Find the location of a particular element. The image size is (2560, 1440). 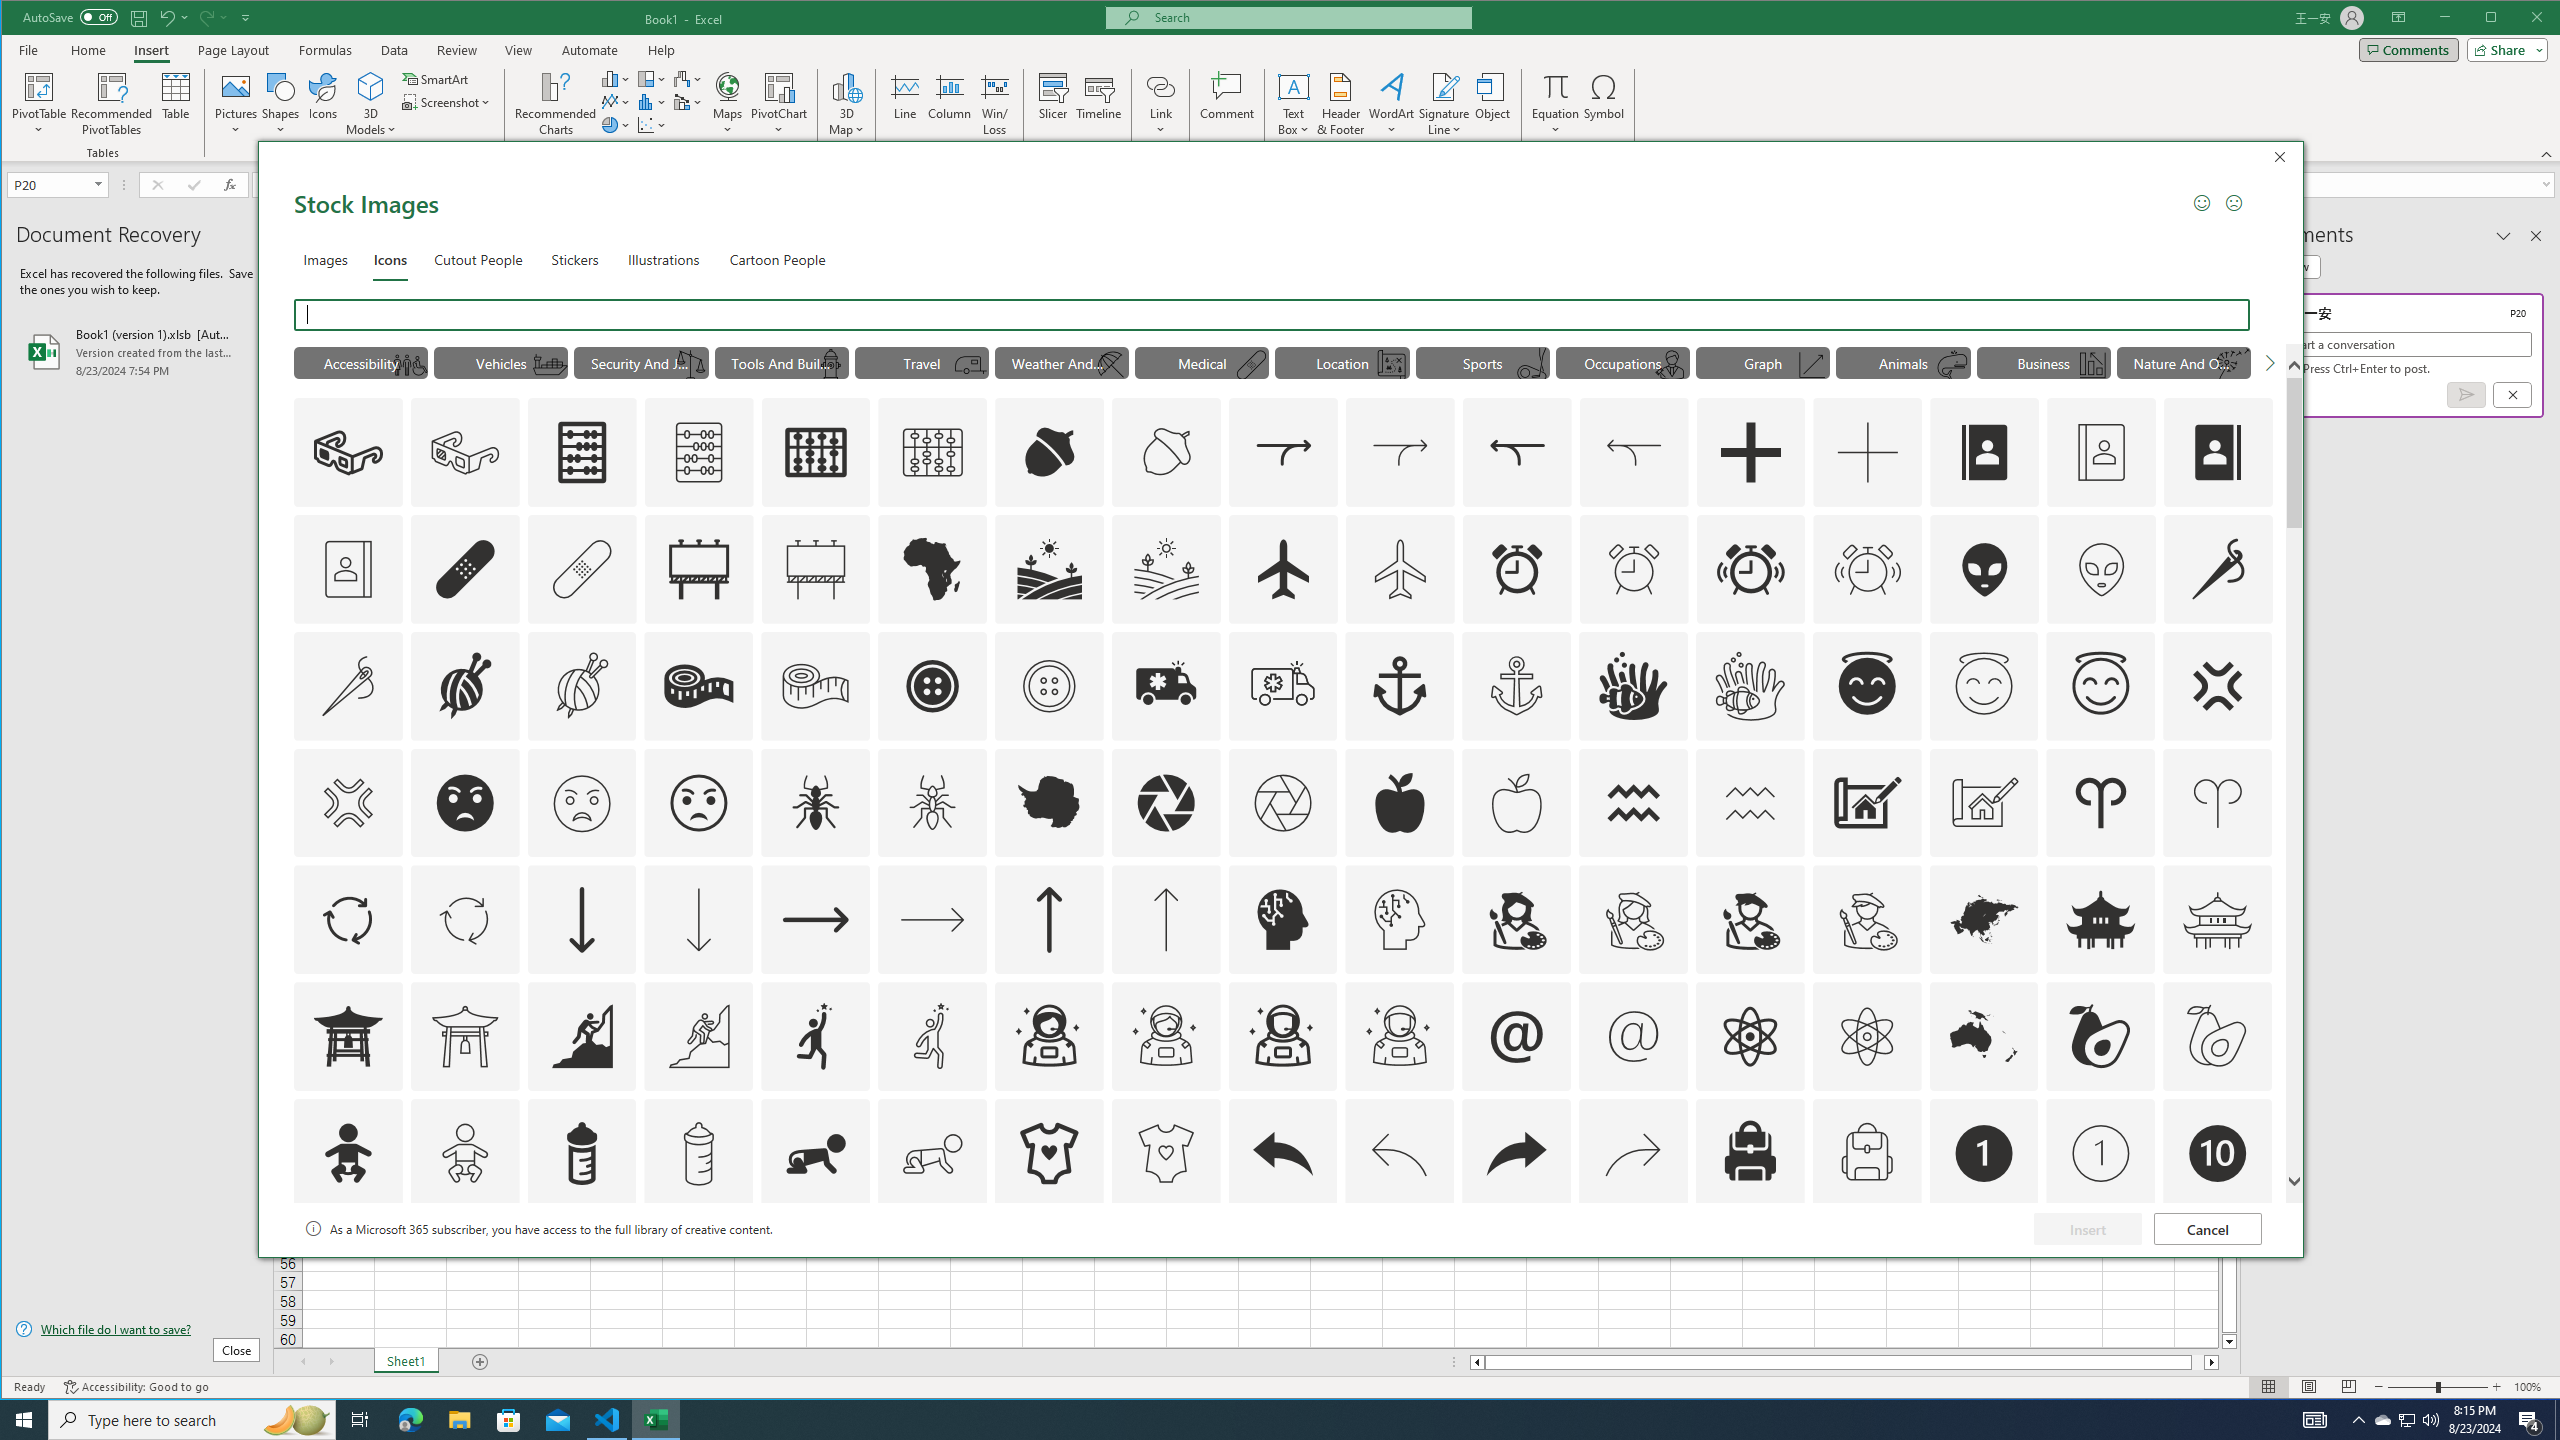

Excel - 1 running window is located at coordinates (656, 1420).